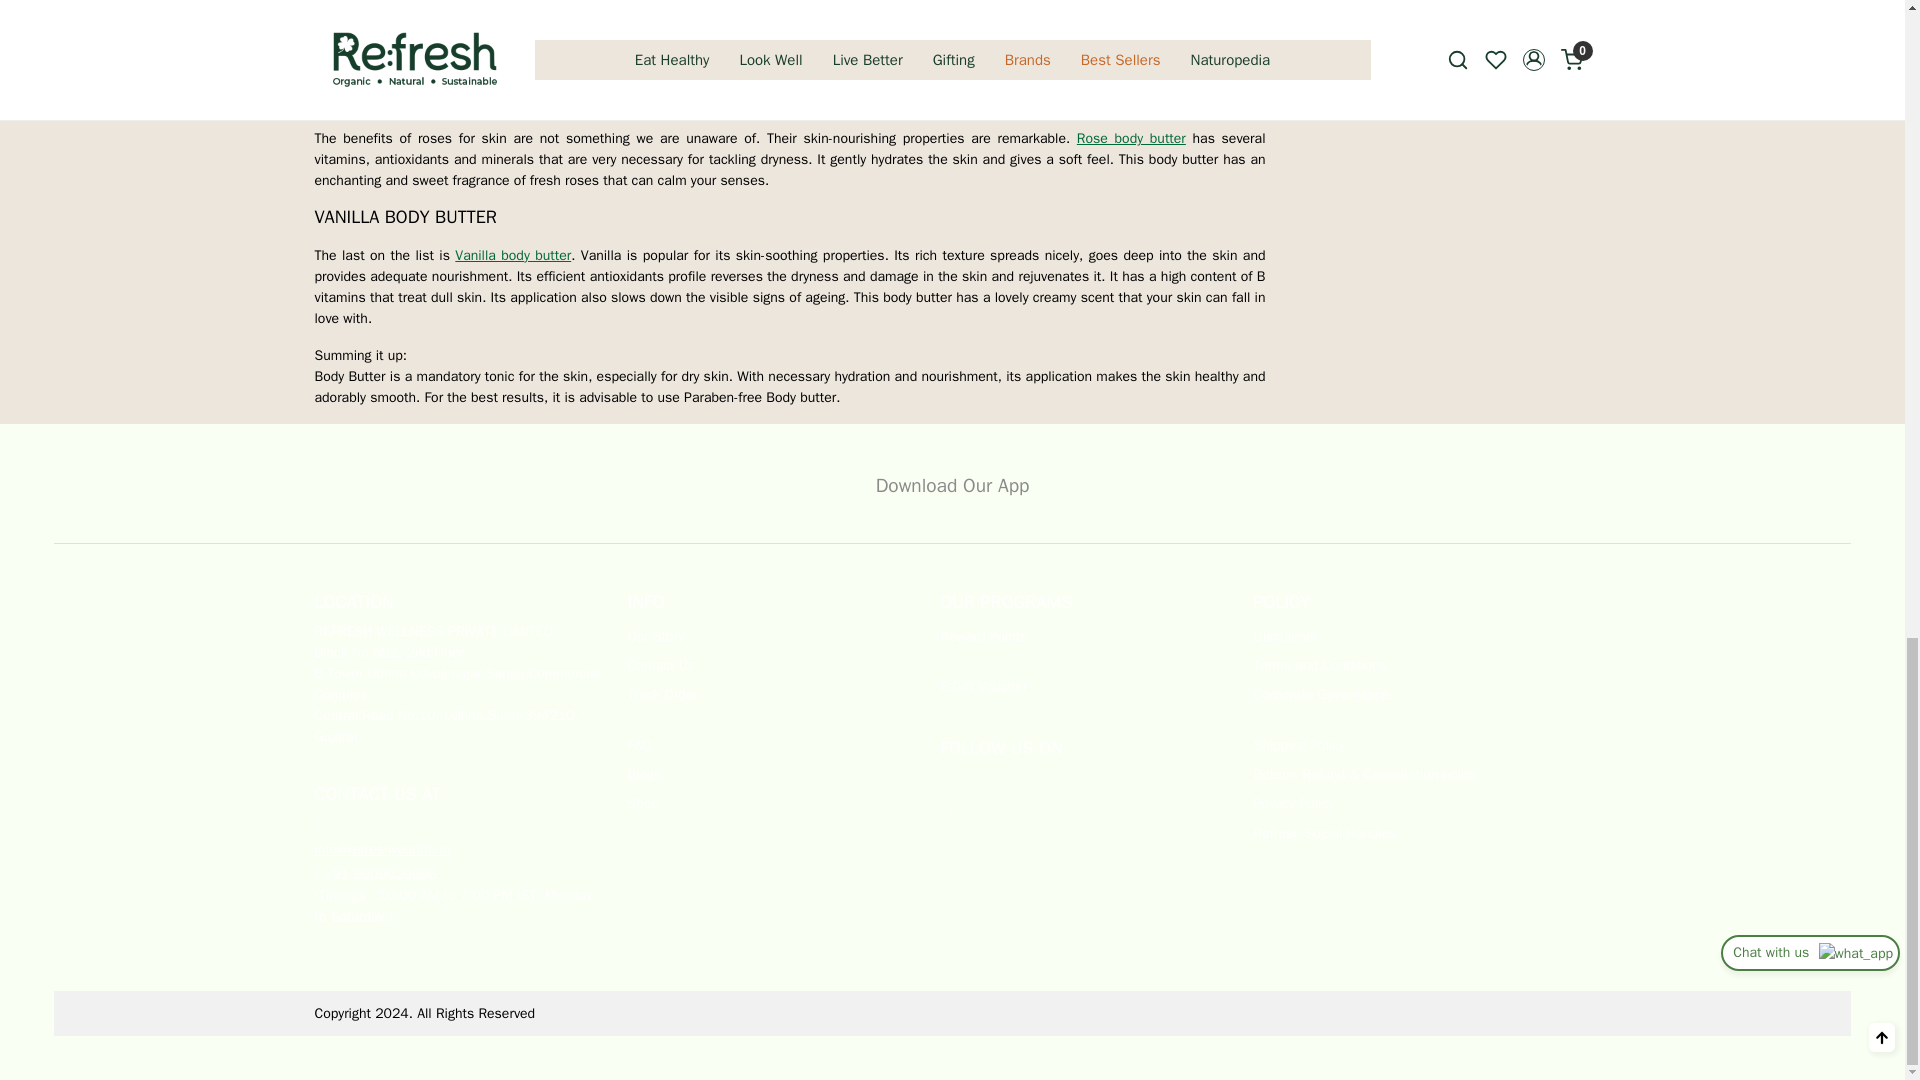 This screenshot has width=1920, height=1080. Describe the element at coordinates (1084, 870) in the screenshot. I see `YouTube` at that location.